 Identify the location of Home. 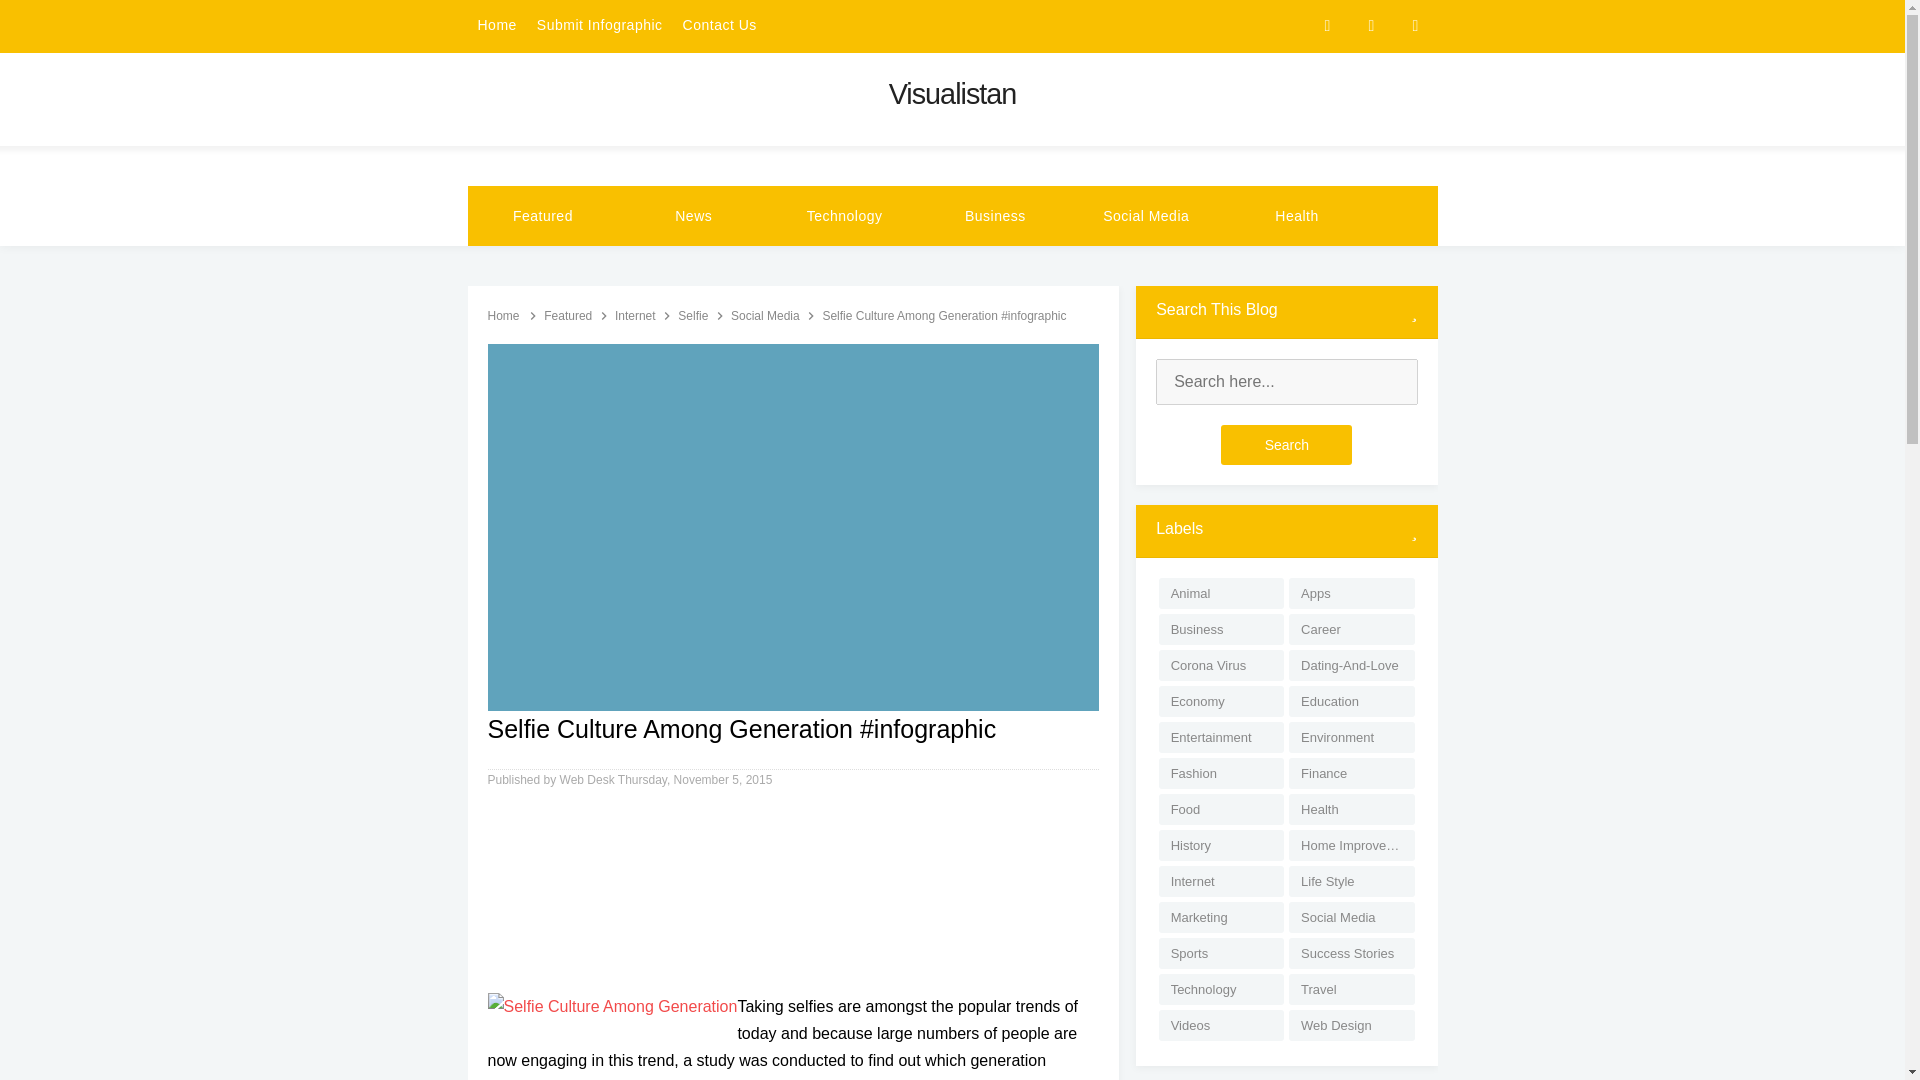
(504, 315).